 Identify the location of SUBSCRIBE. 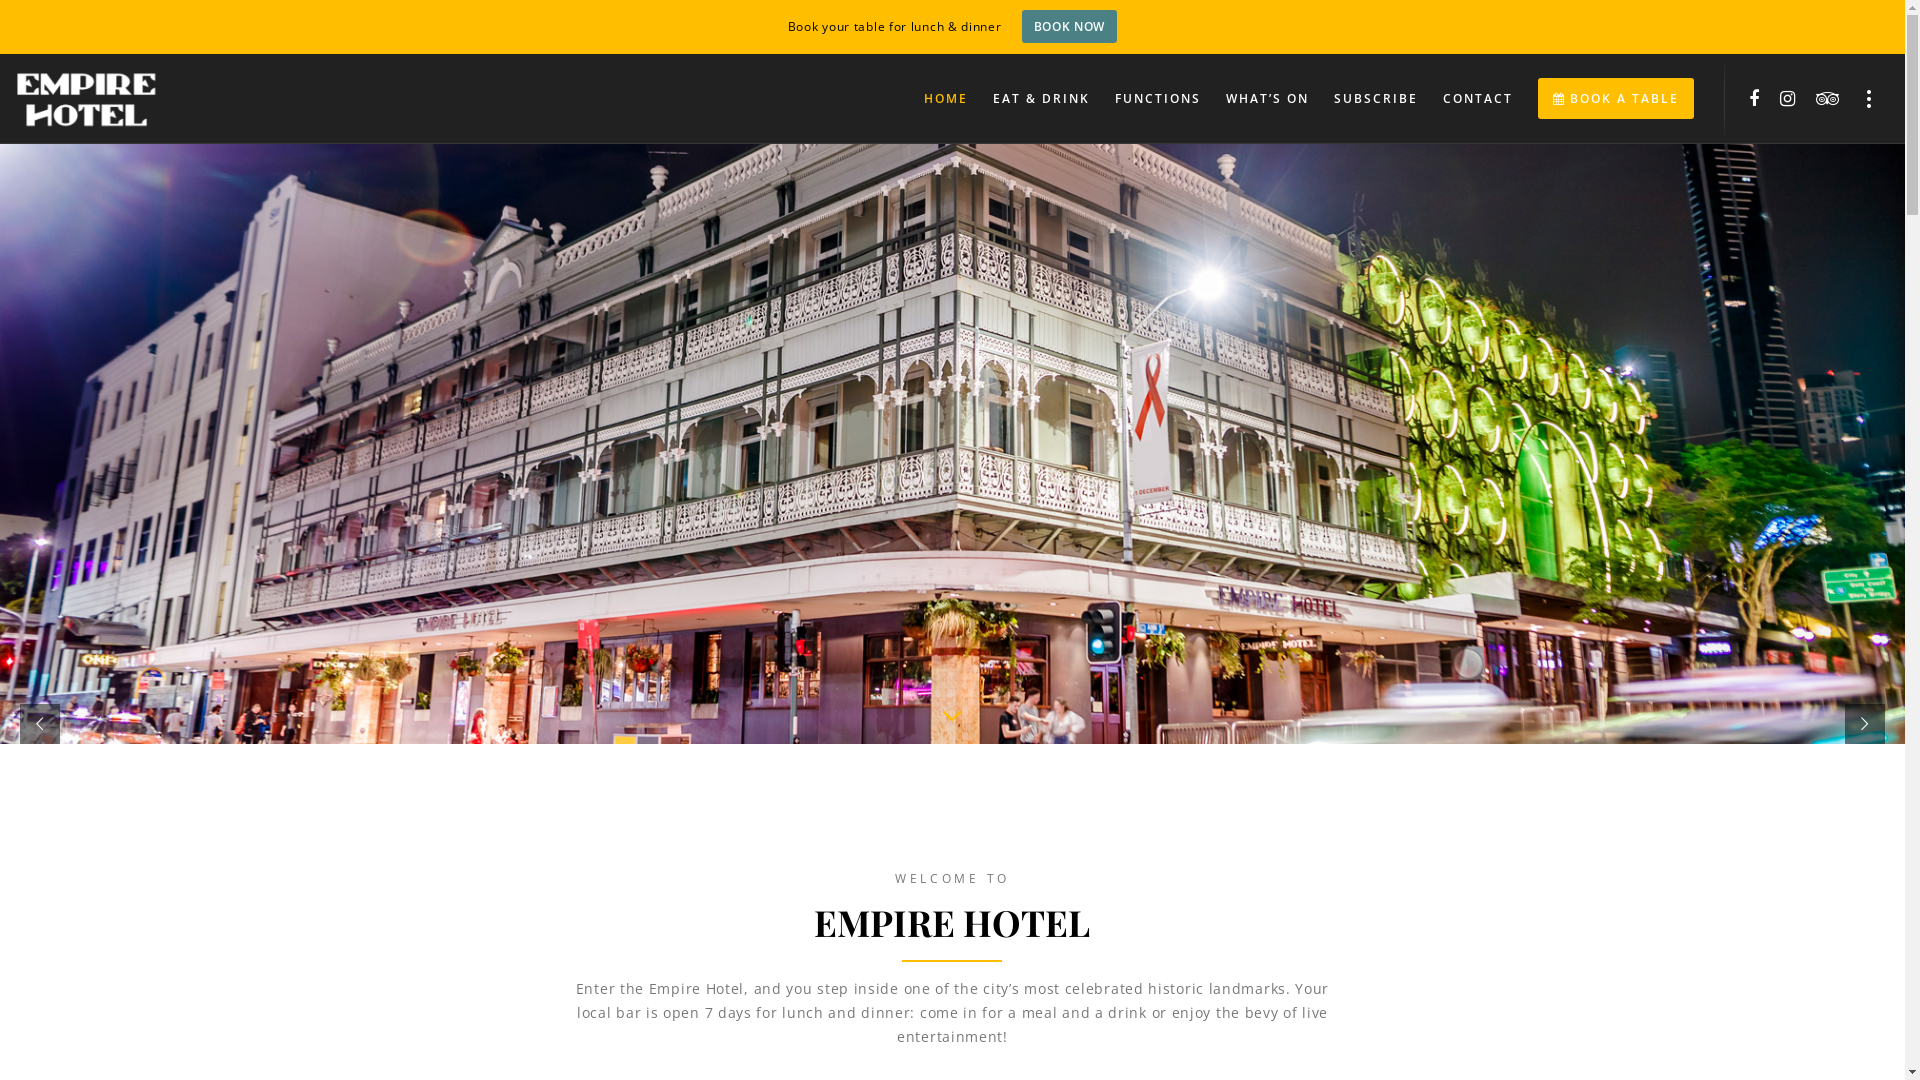
(1364, 99).